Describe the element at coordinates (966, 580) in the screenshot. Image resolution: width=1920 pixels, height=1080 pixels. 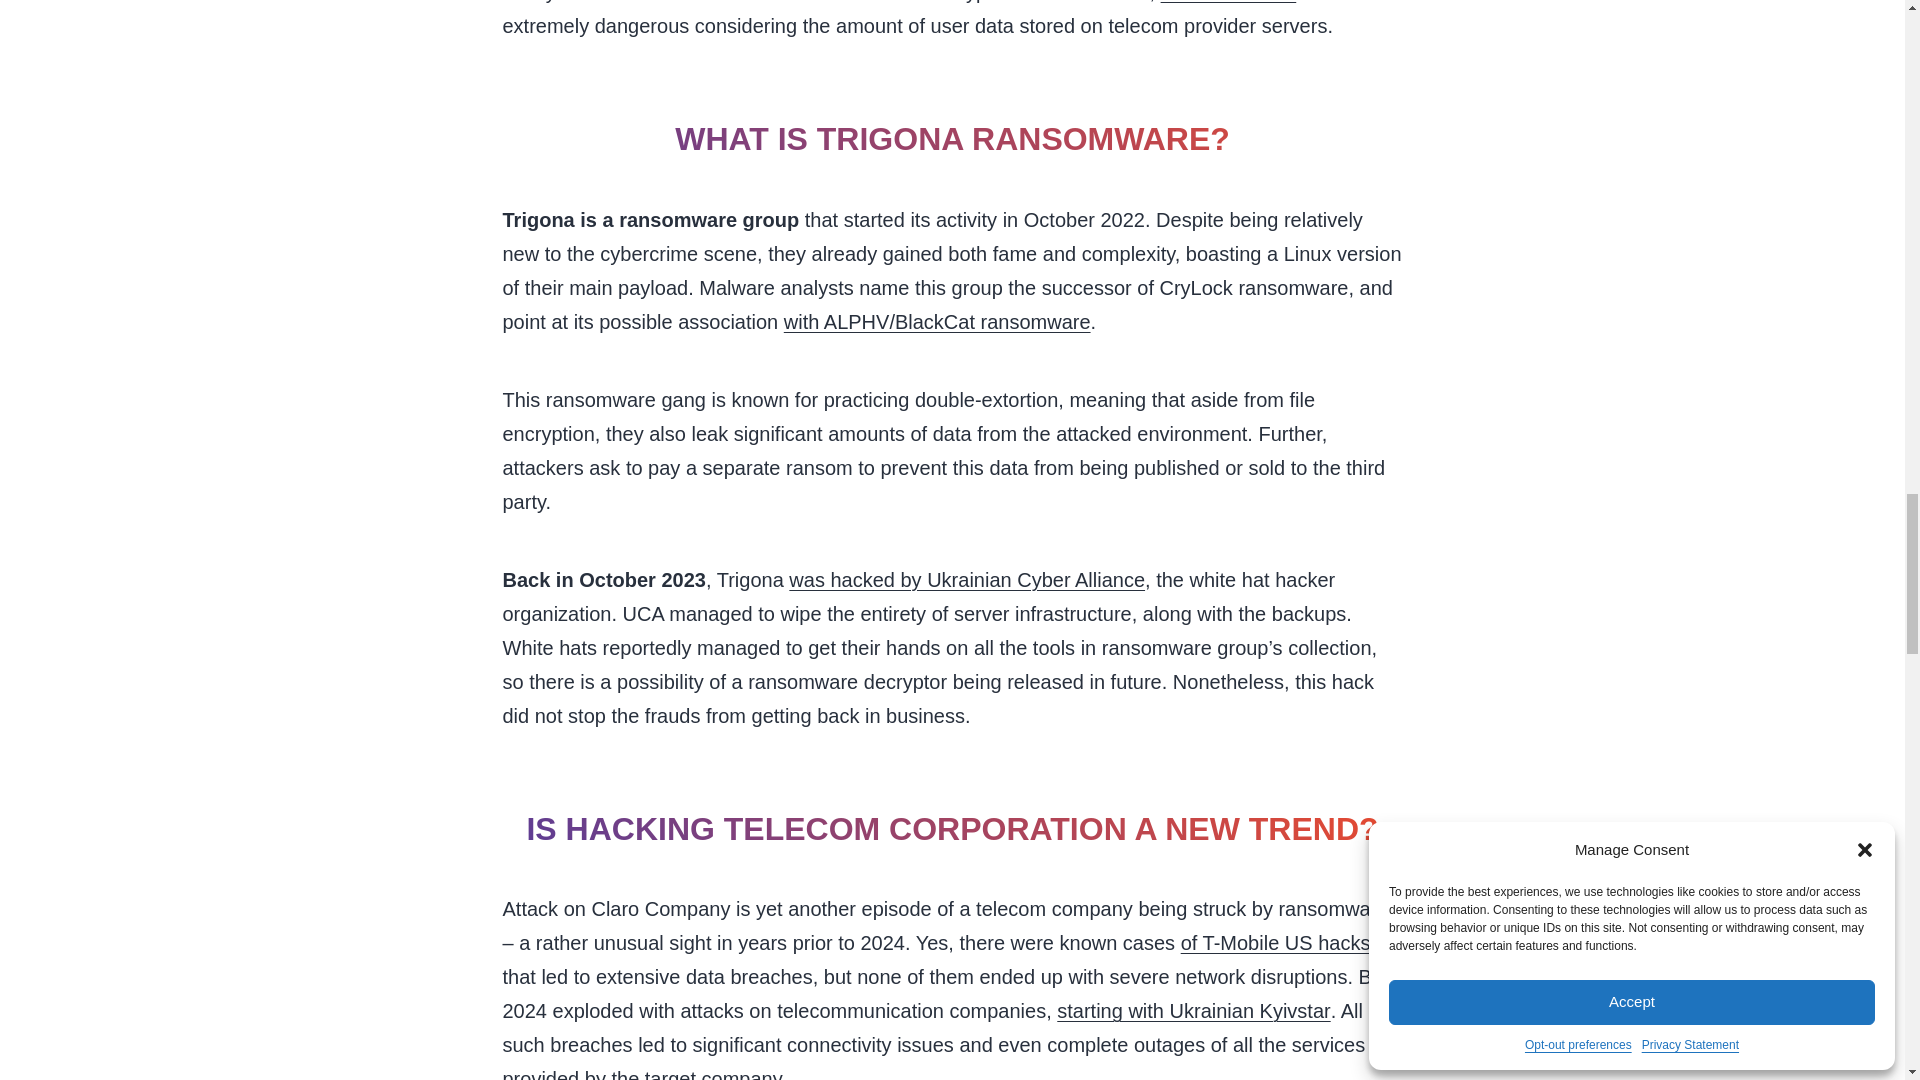
I see `was hacked by Ukrainian Cyber Alliance` at that location.